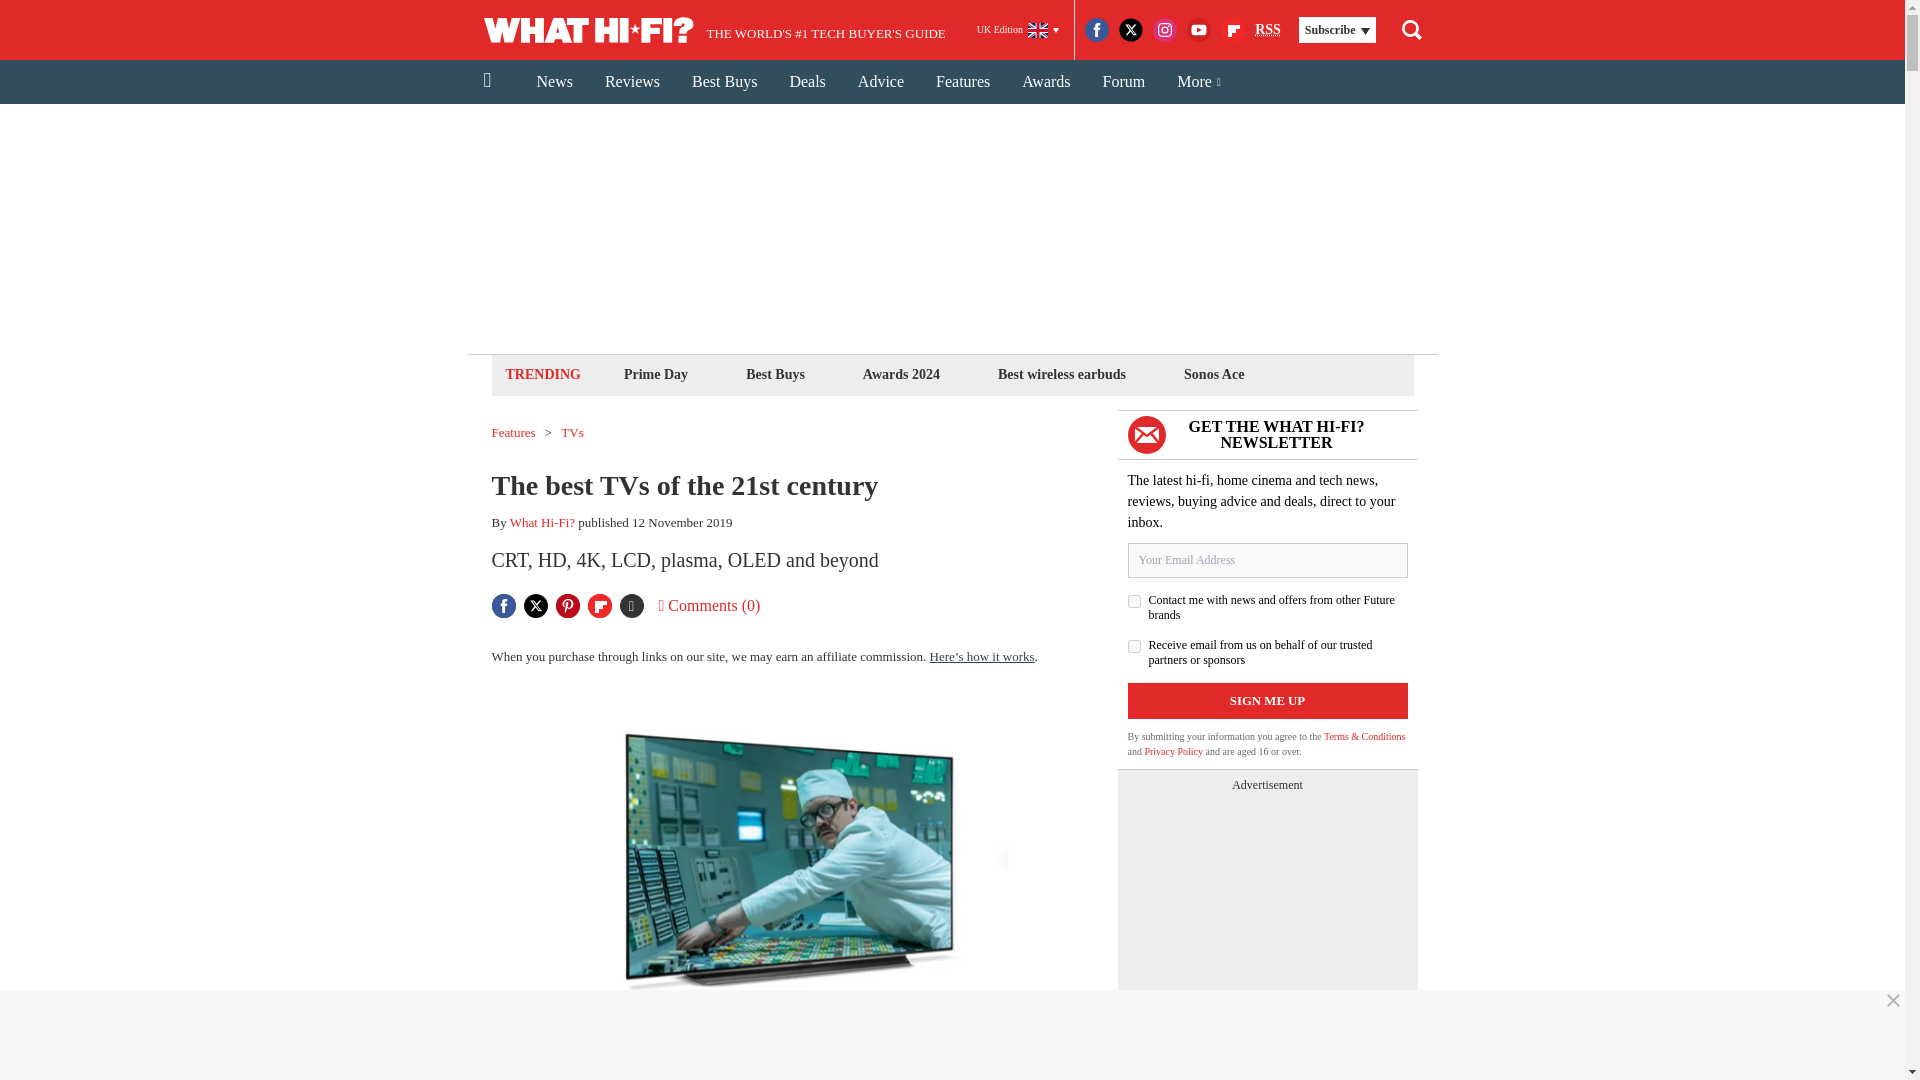  Describe the element at coordinates (1134, 602) in the screenshot. I see `on` at that location.